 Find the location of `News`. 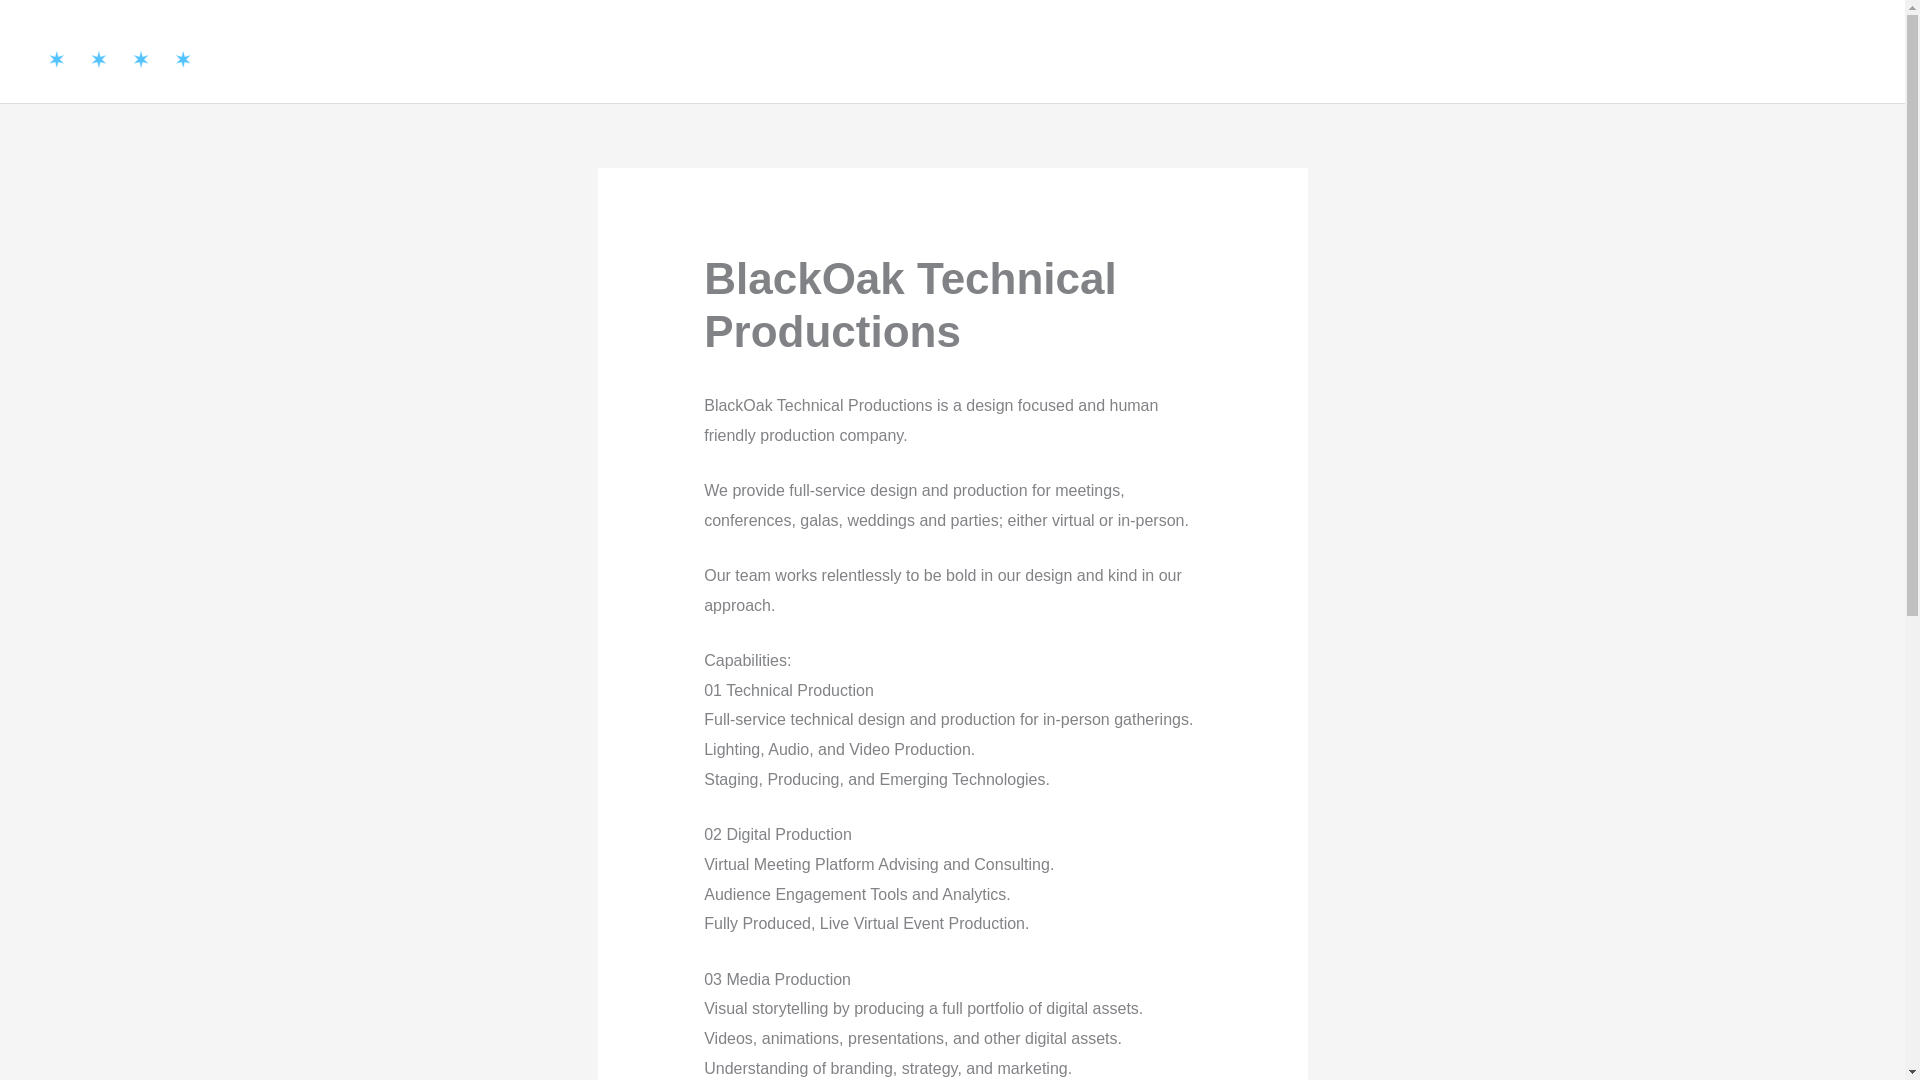

News is located at coordinates (1784, 51).